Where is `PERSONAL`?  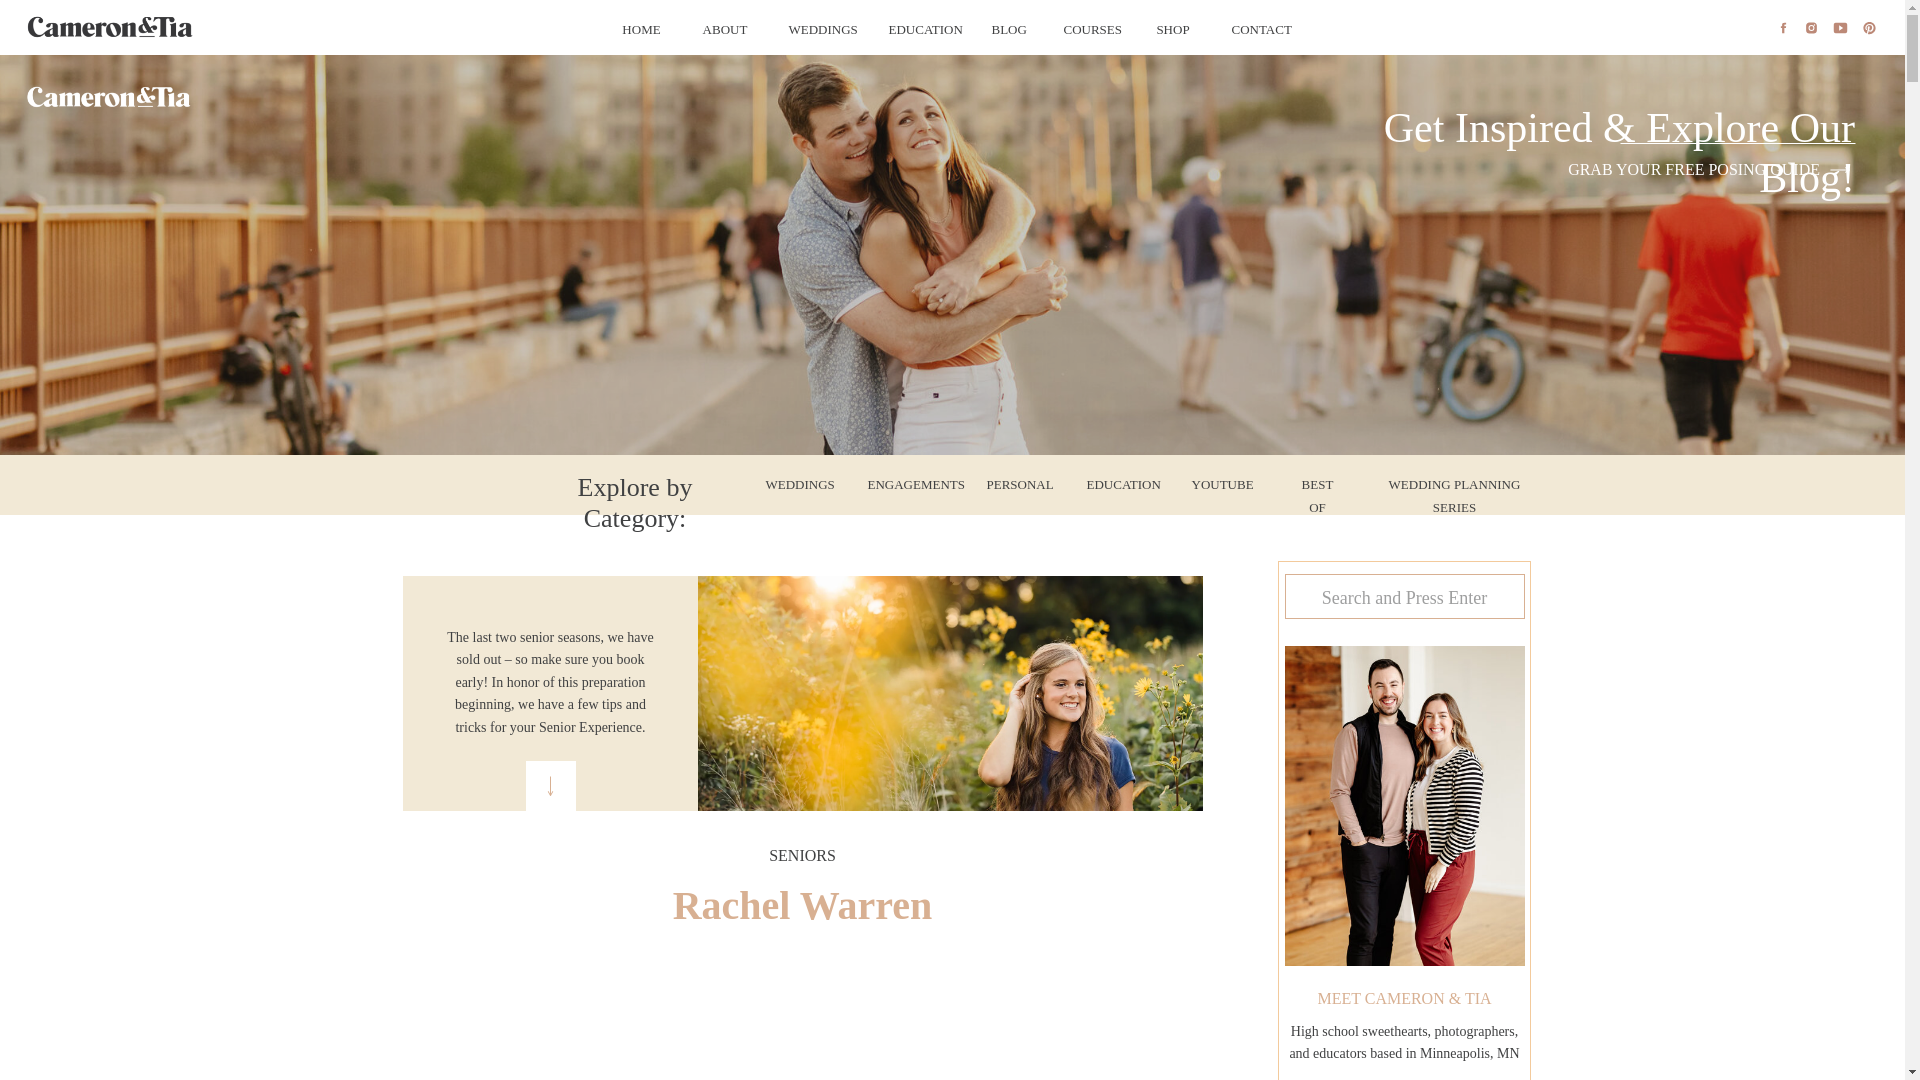
PERSONAL is located at coordinates (1012, 485).